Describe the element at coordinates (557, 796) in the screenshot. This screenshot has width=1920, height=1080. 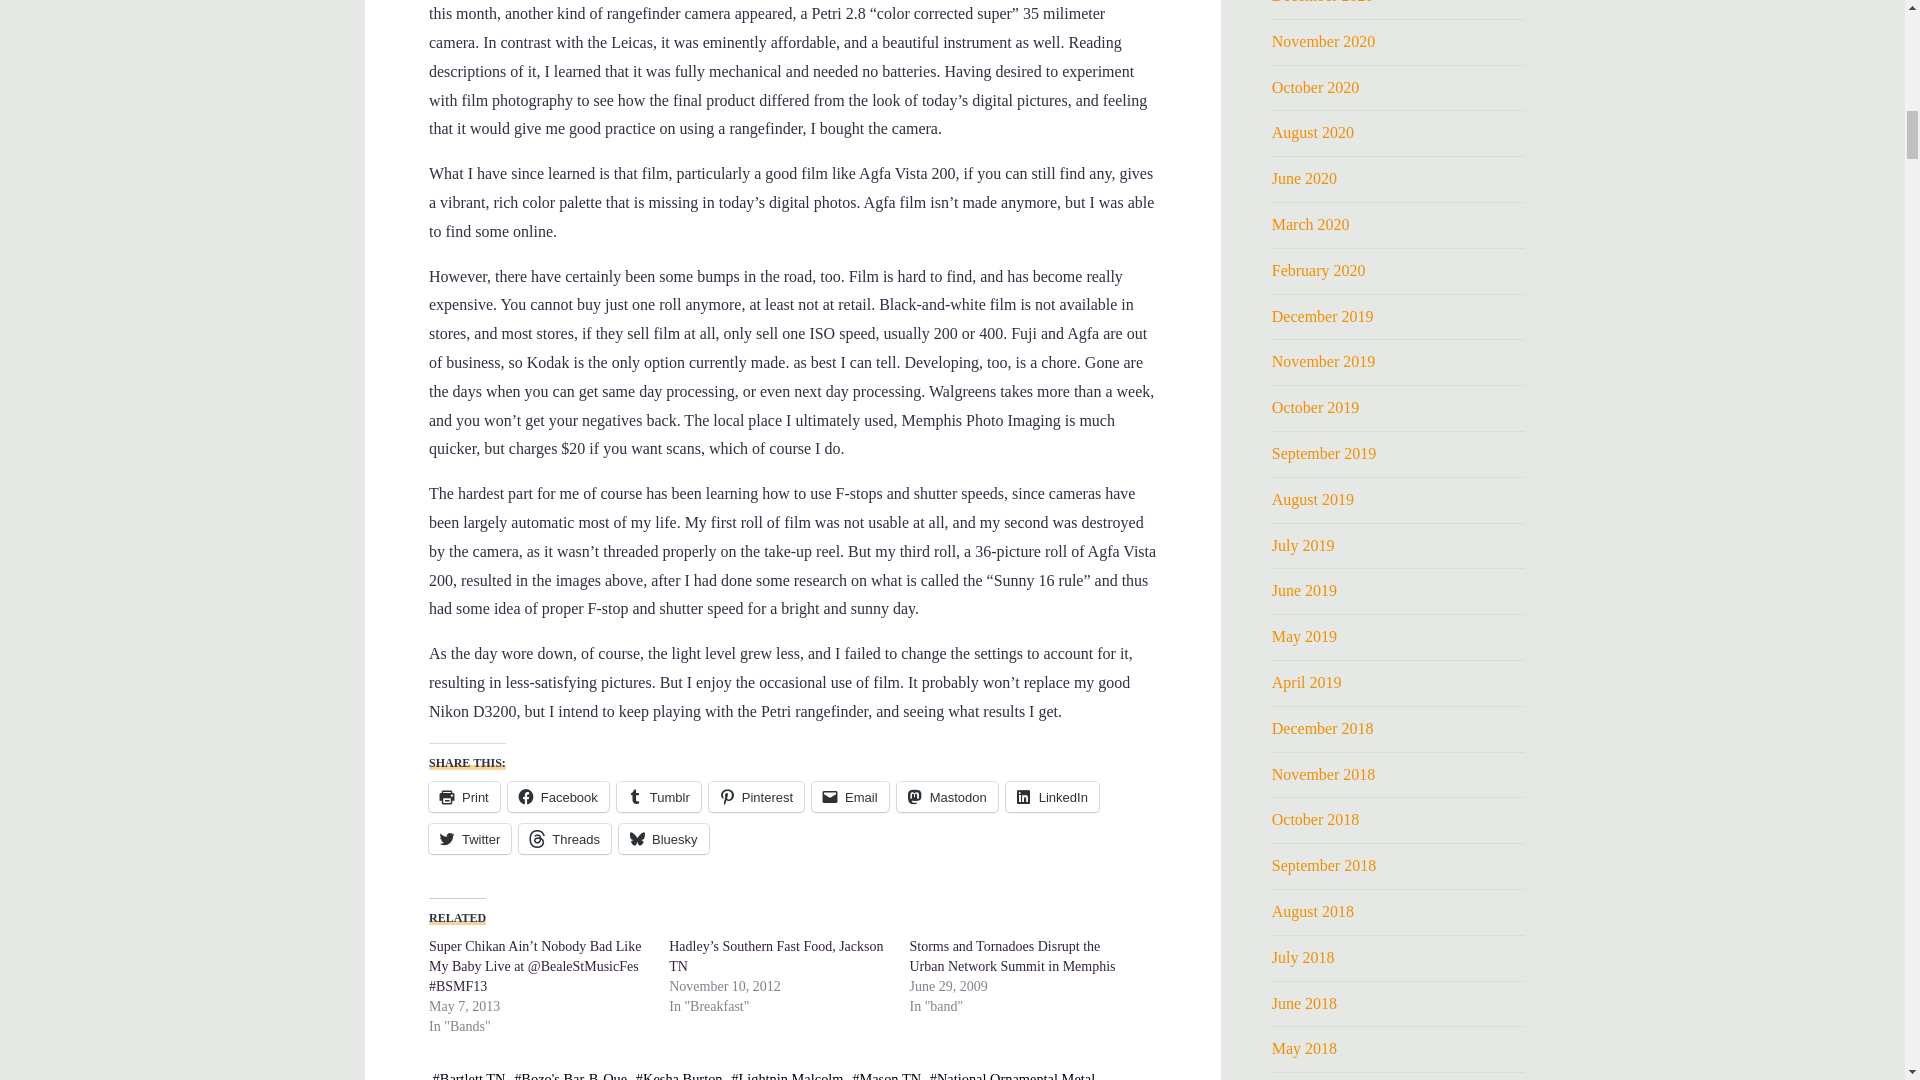
I see `Click to share on Facebook` at that location.